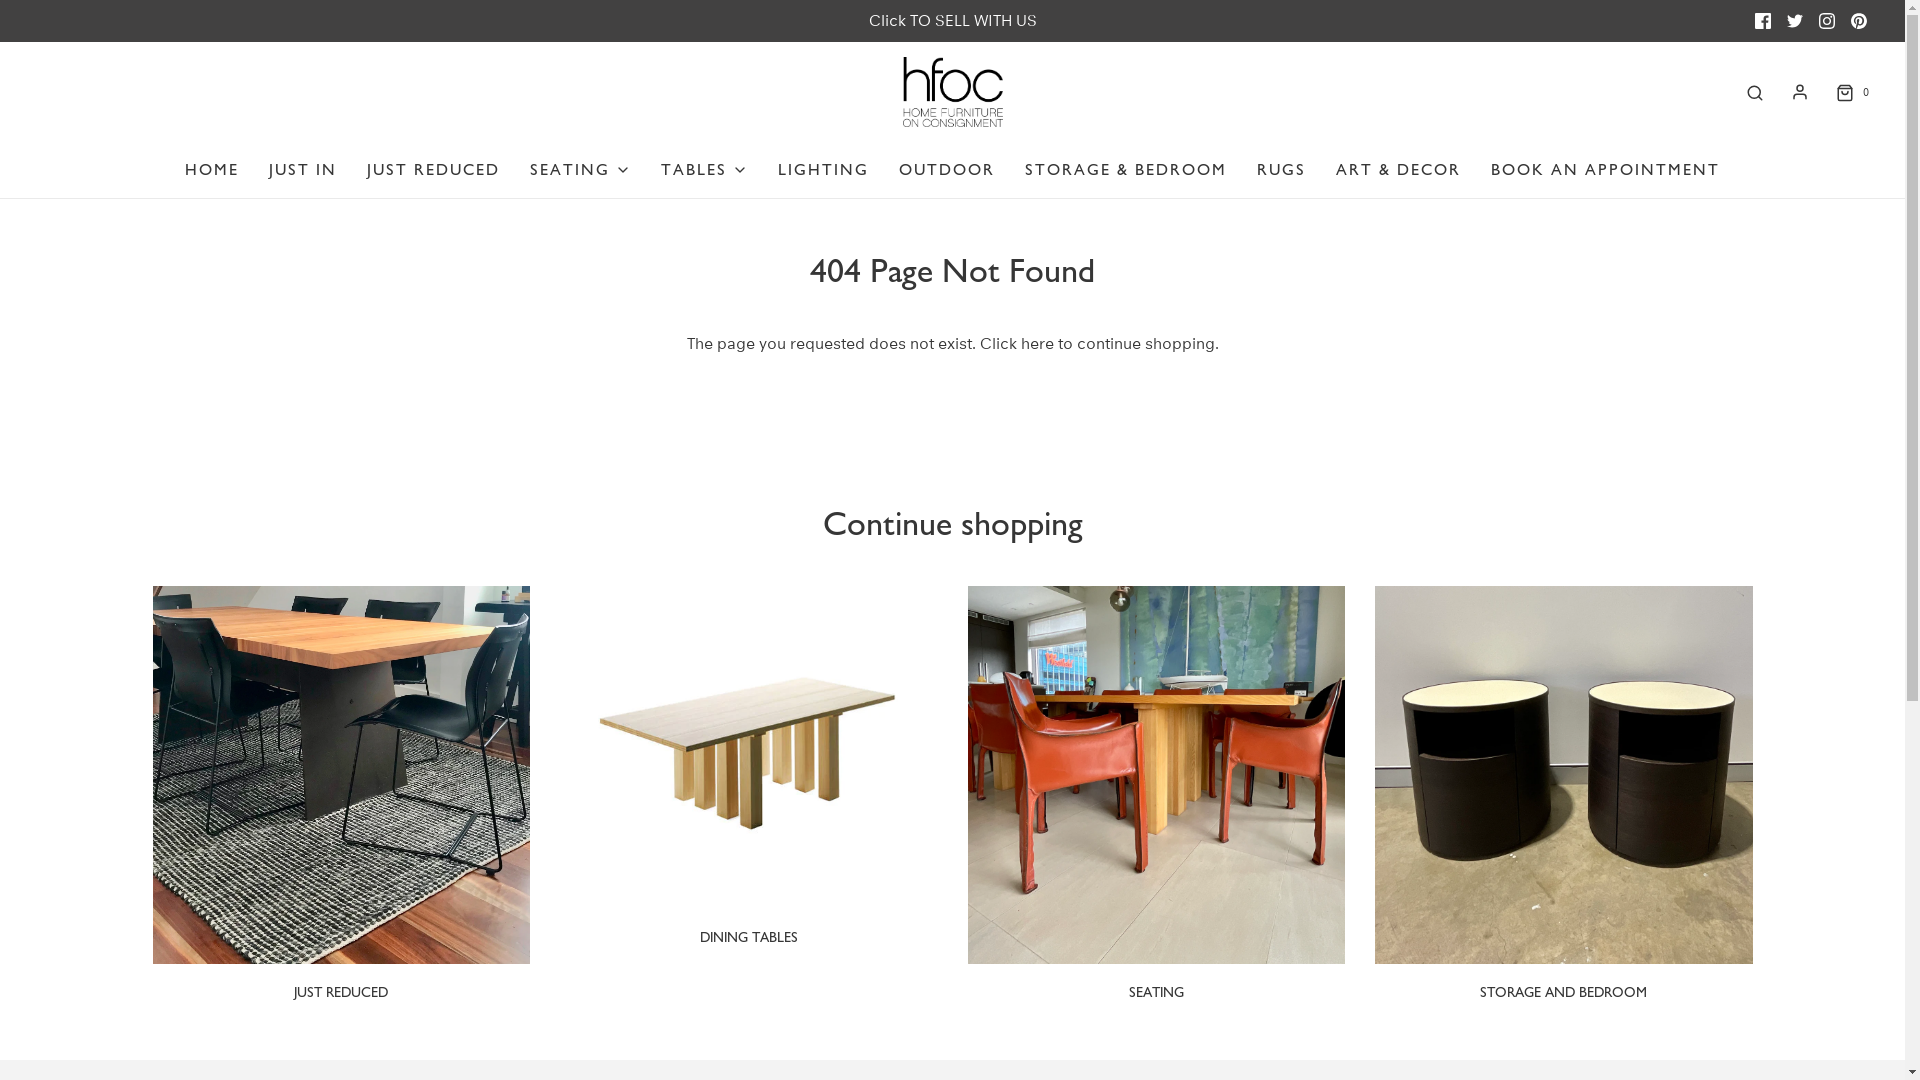  Describe the element at coordinates (1859, 21) in the screenshot. I see `Pinterest icon` at that location.